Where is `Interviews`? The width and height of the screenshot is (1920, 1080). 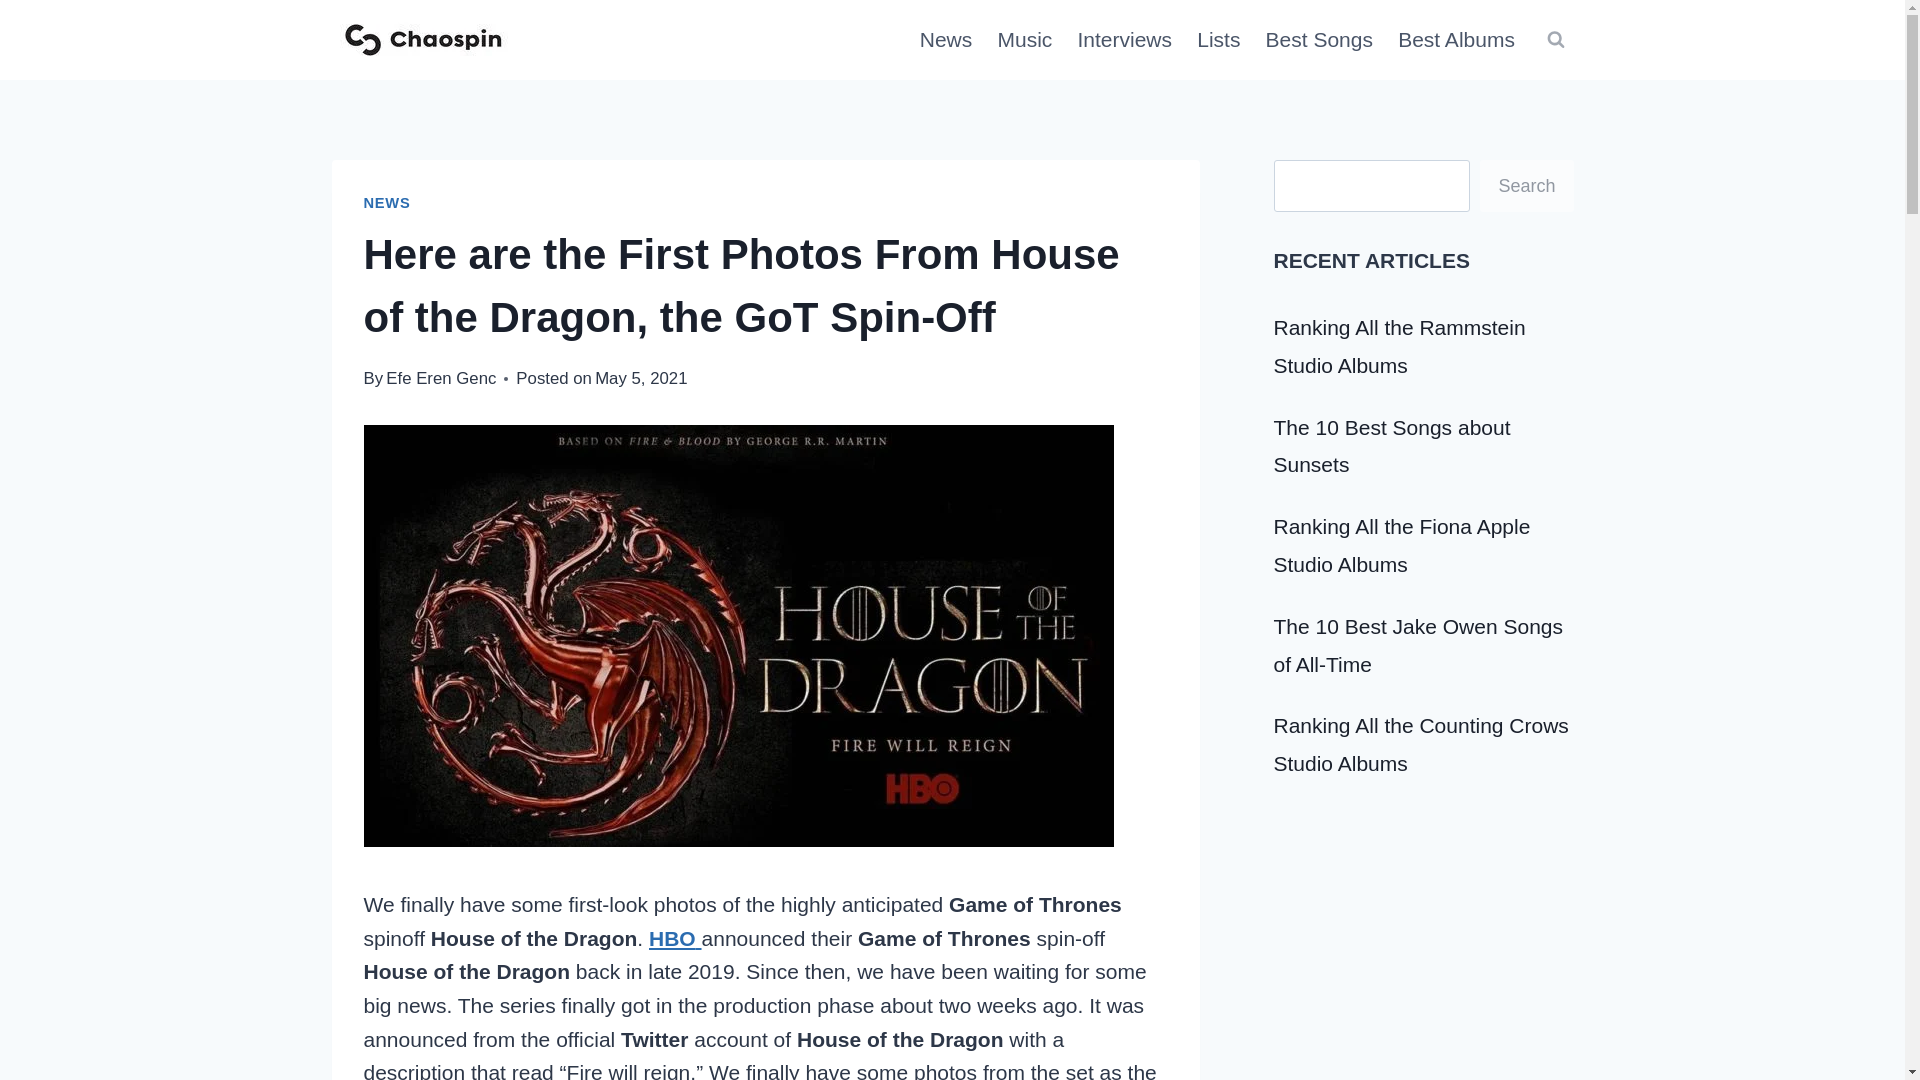 Interviews is located at coordinates (1124, 40).